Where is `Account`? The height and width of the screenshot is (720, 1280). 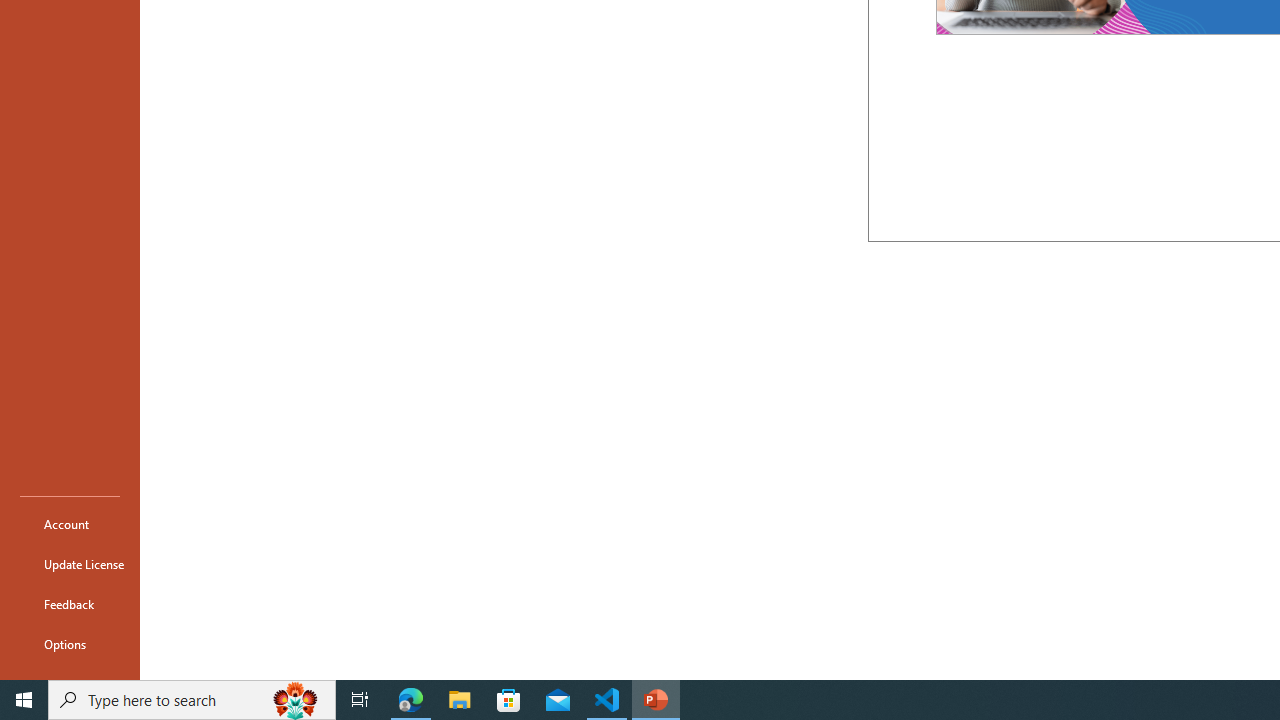 Account is located at coordinates (70, 524).